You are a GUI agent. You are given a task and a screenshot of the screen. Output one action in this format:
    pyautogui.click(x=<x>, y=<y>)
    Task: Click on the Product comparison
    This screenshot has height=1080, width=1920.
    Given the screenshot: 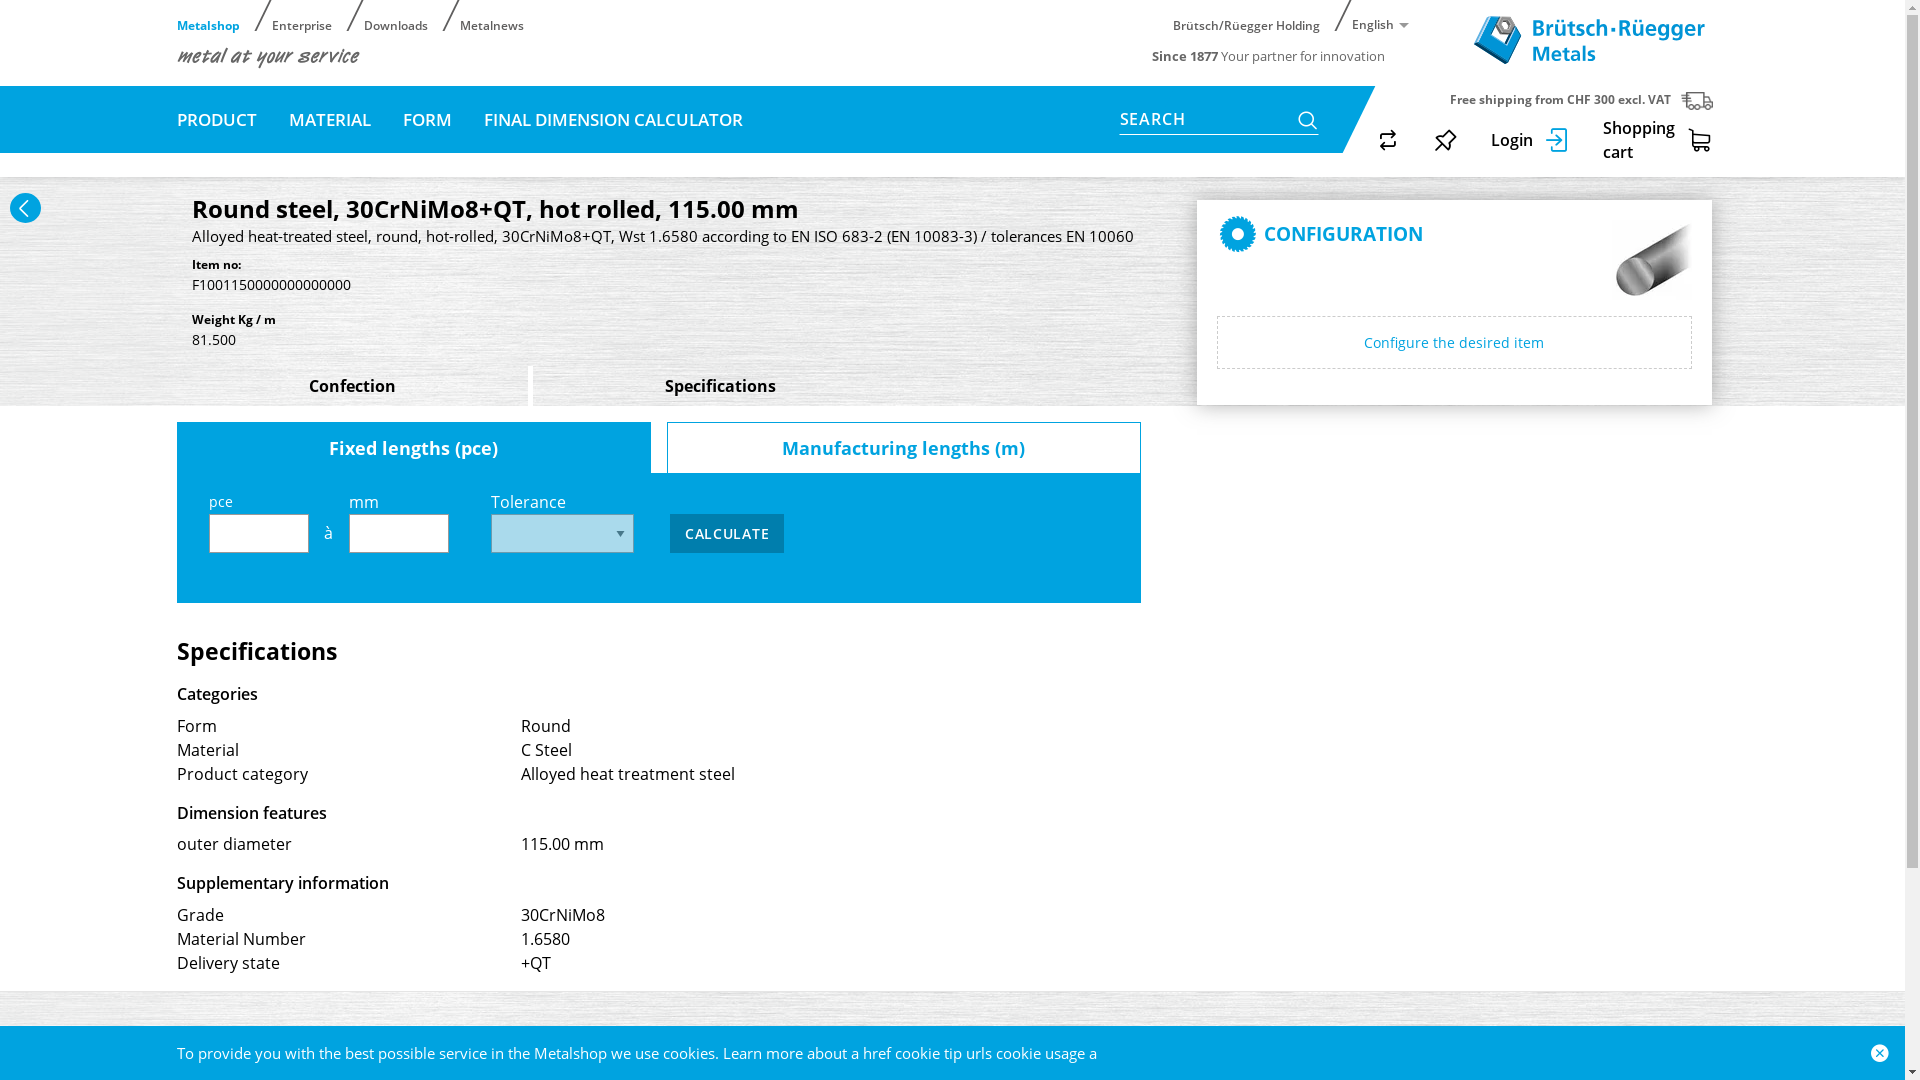 What is the action you would take?
    pyautogui.click(x=1387, y=140)
    